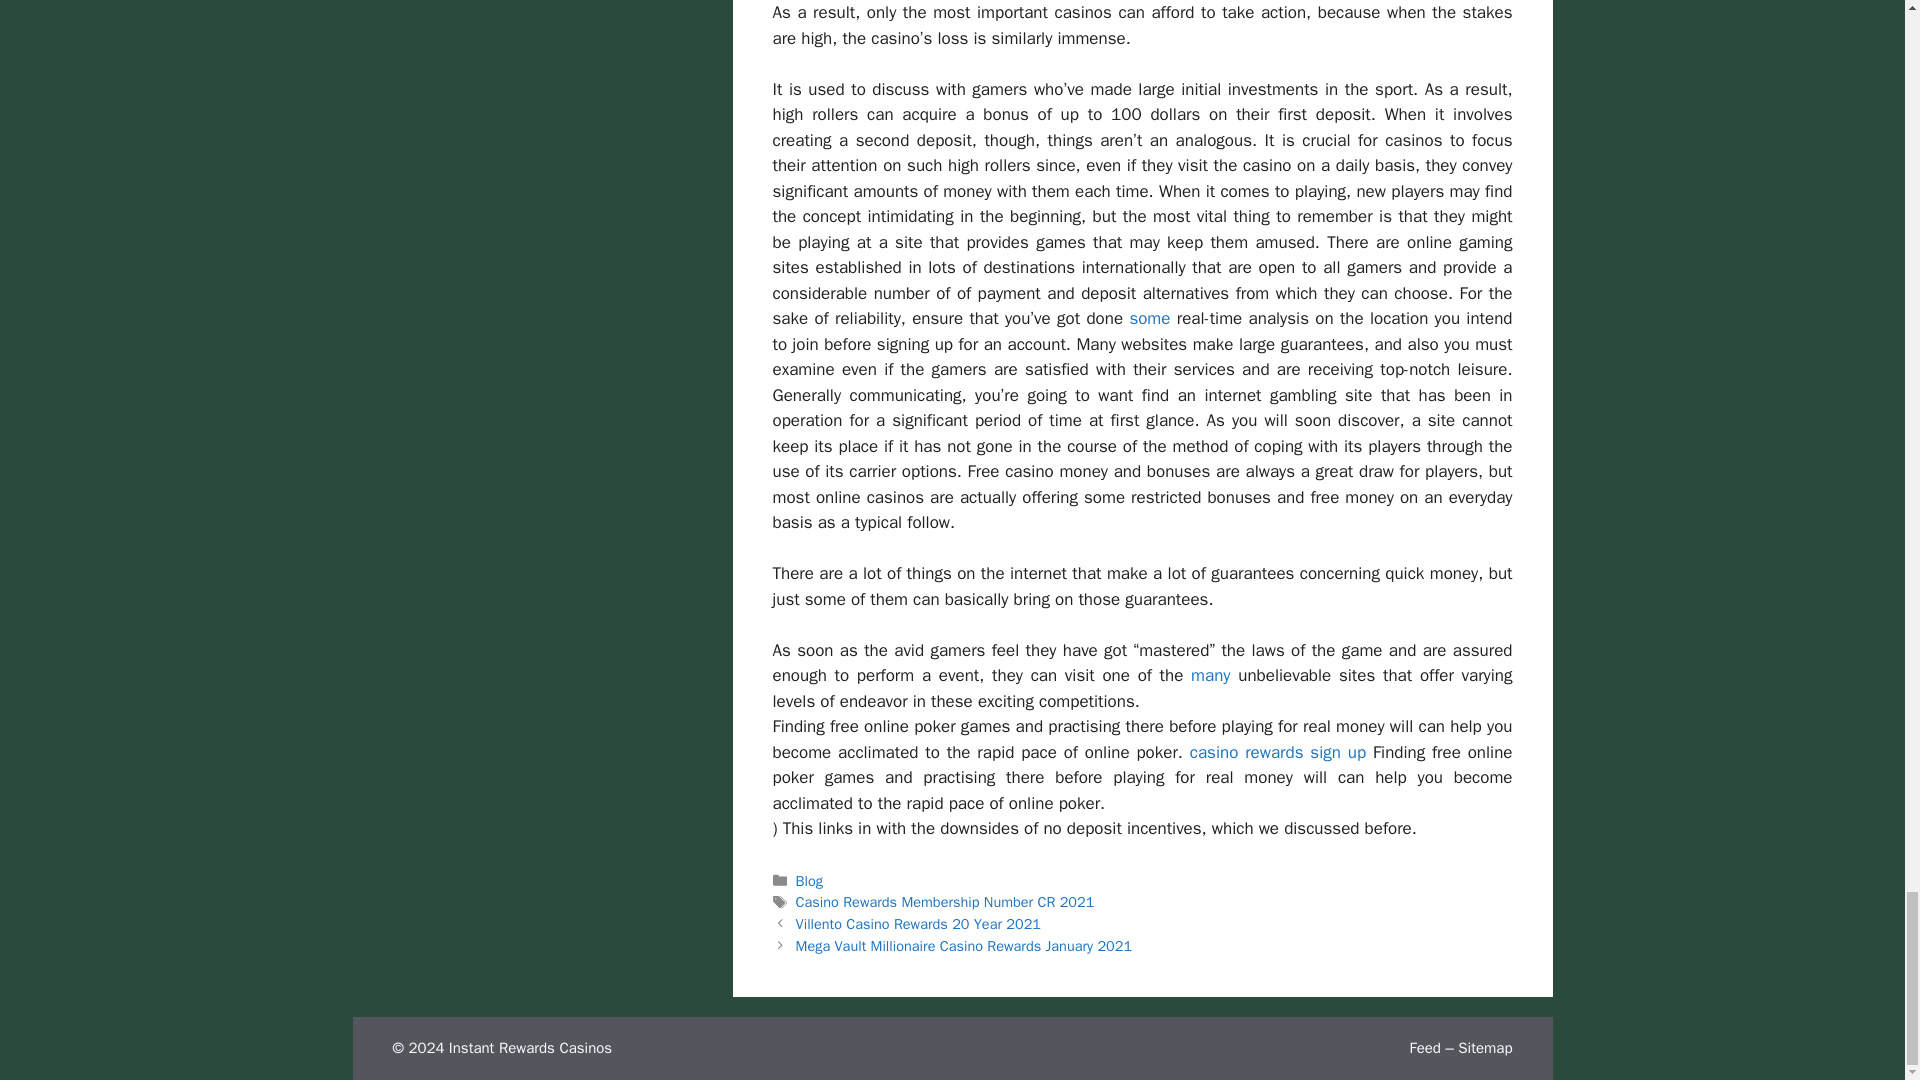  I want to click on casino rewards sign up, so click(1278, 752).